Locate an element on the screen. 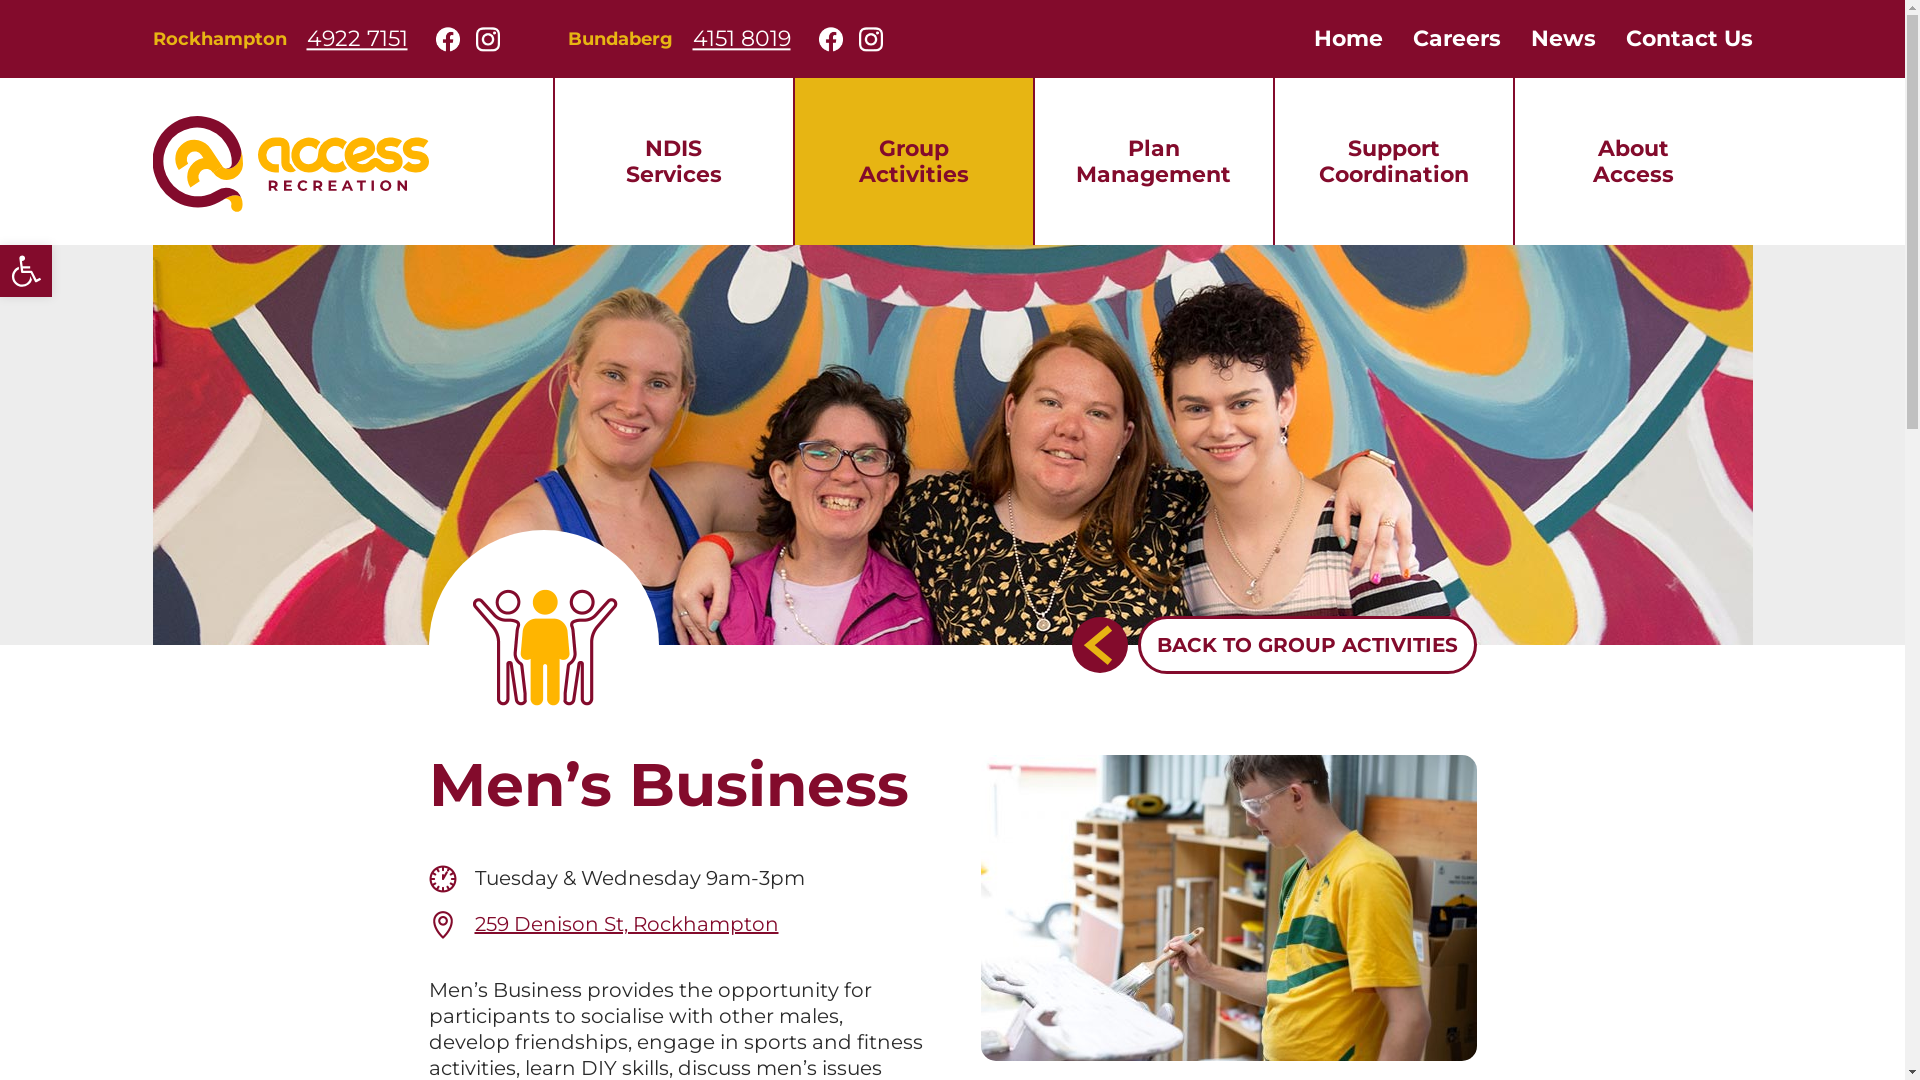 The image size is (1920, 1080). Group
Activities is located at coordinates (912, 161).